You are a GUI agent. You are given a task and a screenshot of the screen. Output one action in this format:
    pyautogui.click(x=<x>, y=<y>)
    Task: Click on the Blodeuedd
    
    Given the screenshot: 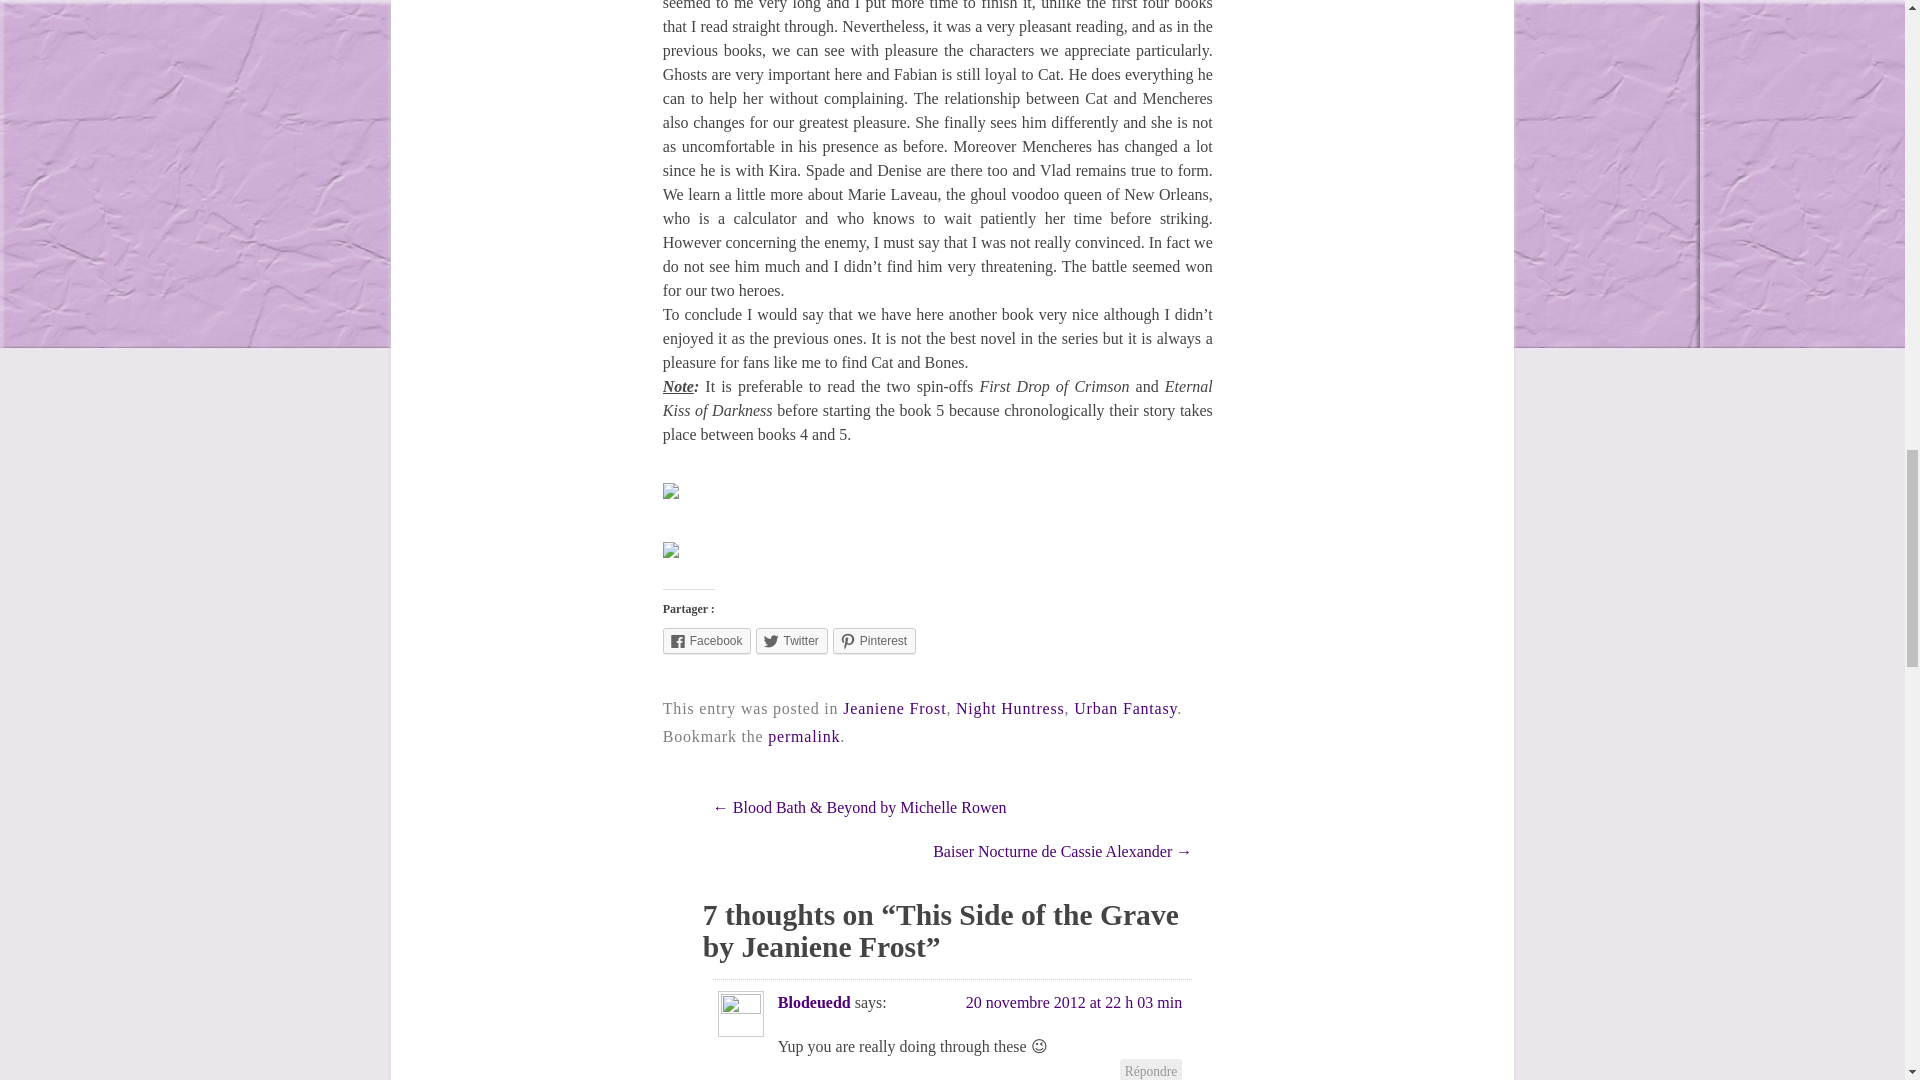 What is the action you would take?
    pyautogui.click(x=814, y=1002)
    